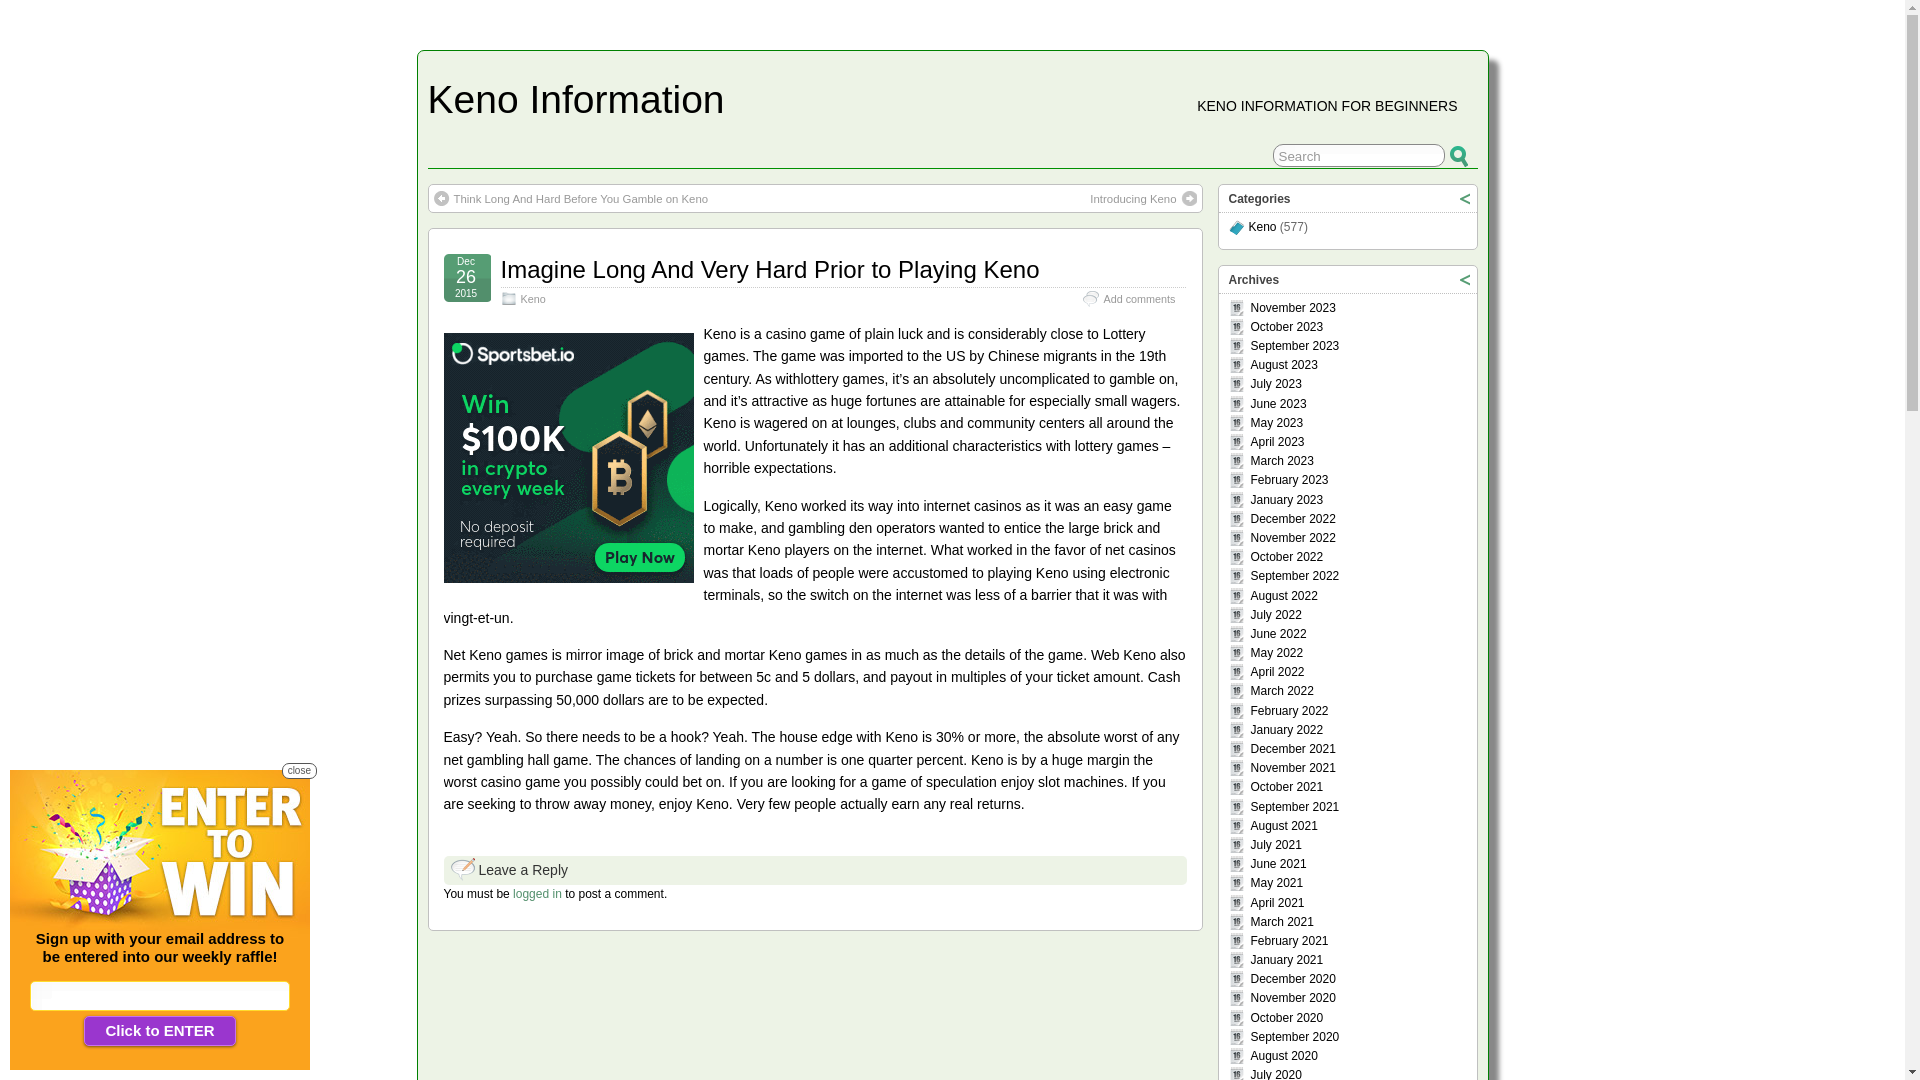 The height and width of the screenshot is (1080, 1920). Describe the element at coordinates (1286, 960) in the screenshot. I see `January 2021` at that location.